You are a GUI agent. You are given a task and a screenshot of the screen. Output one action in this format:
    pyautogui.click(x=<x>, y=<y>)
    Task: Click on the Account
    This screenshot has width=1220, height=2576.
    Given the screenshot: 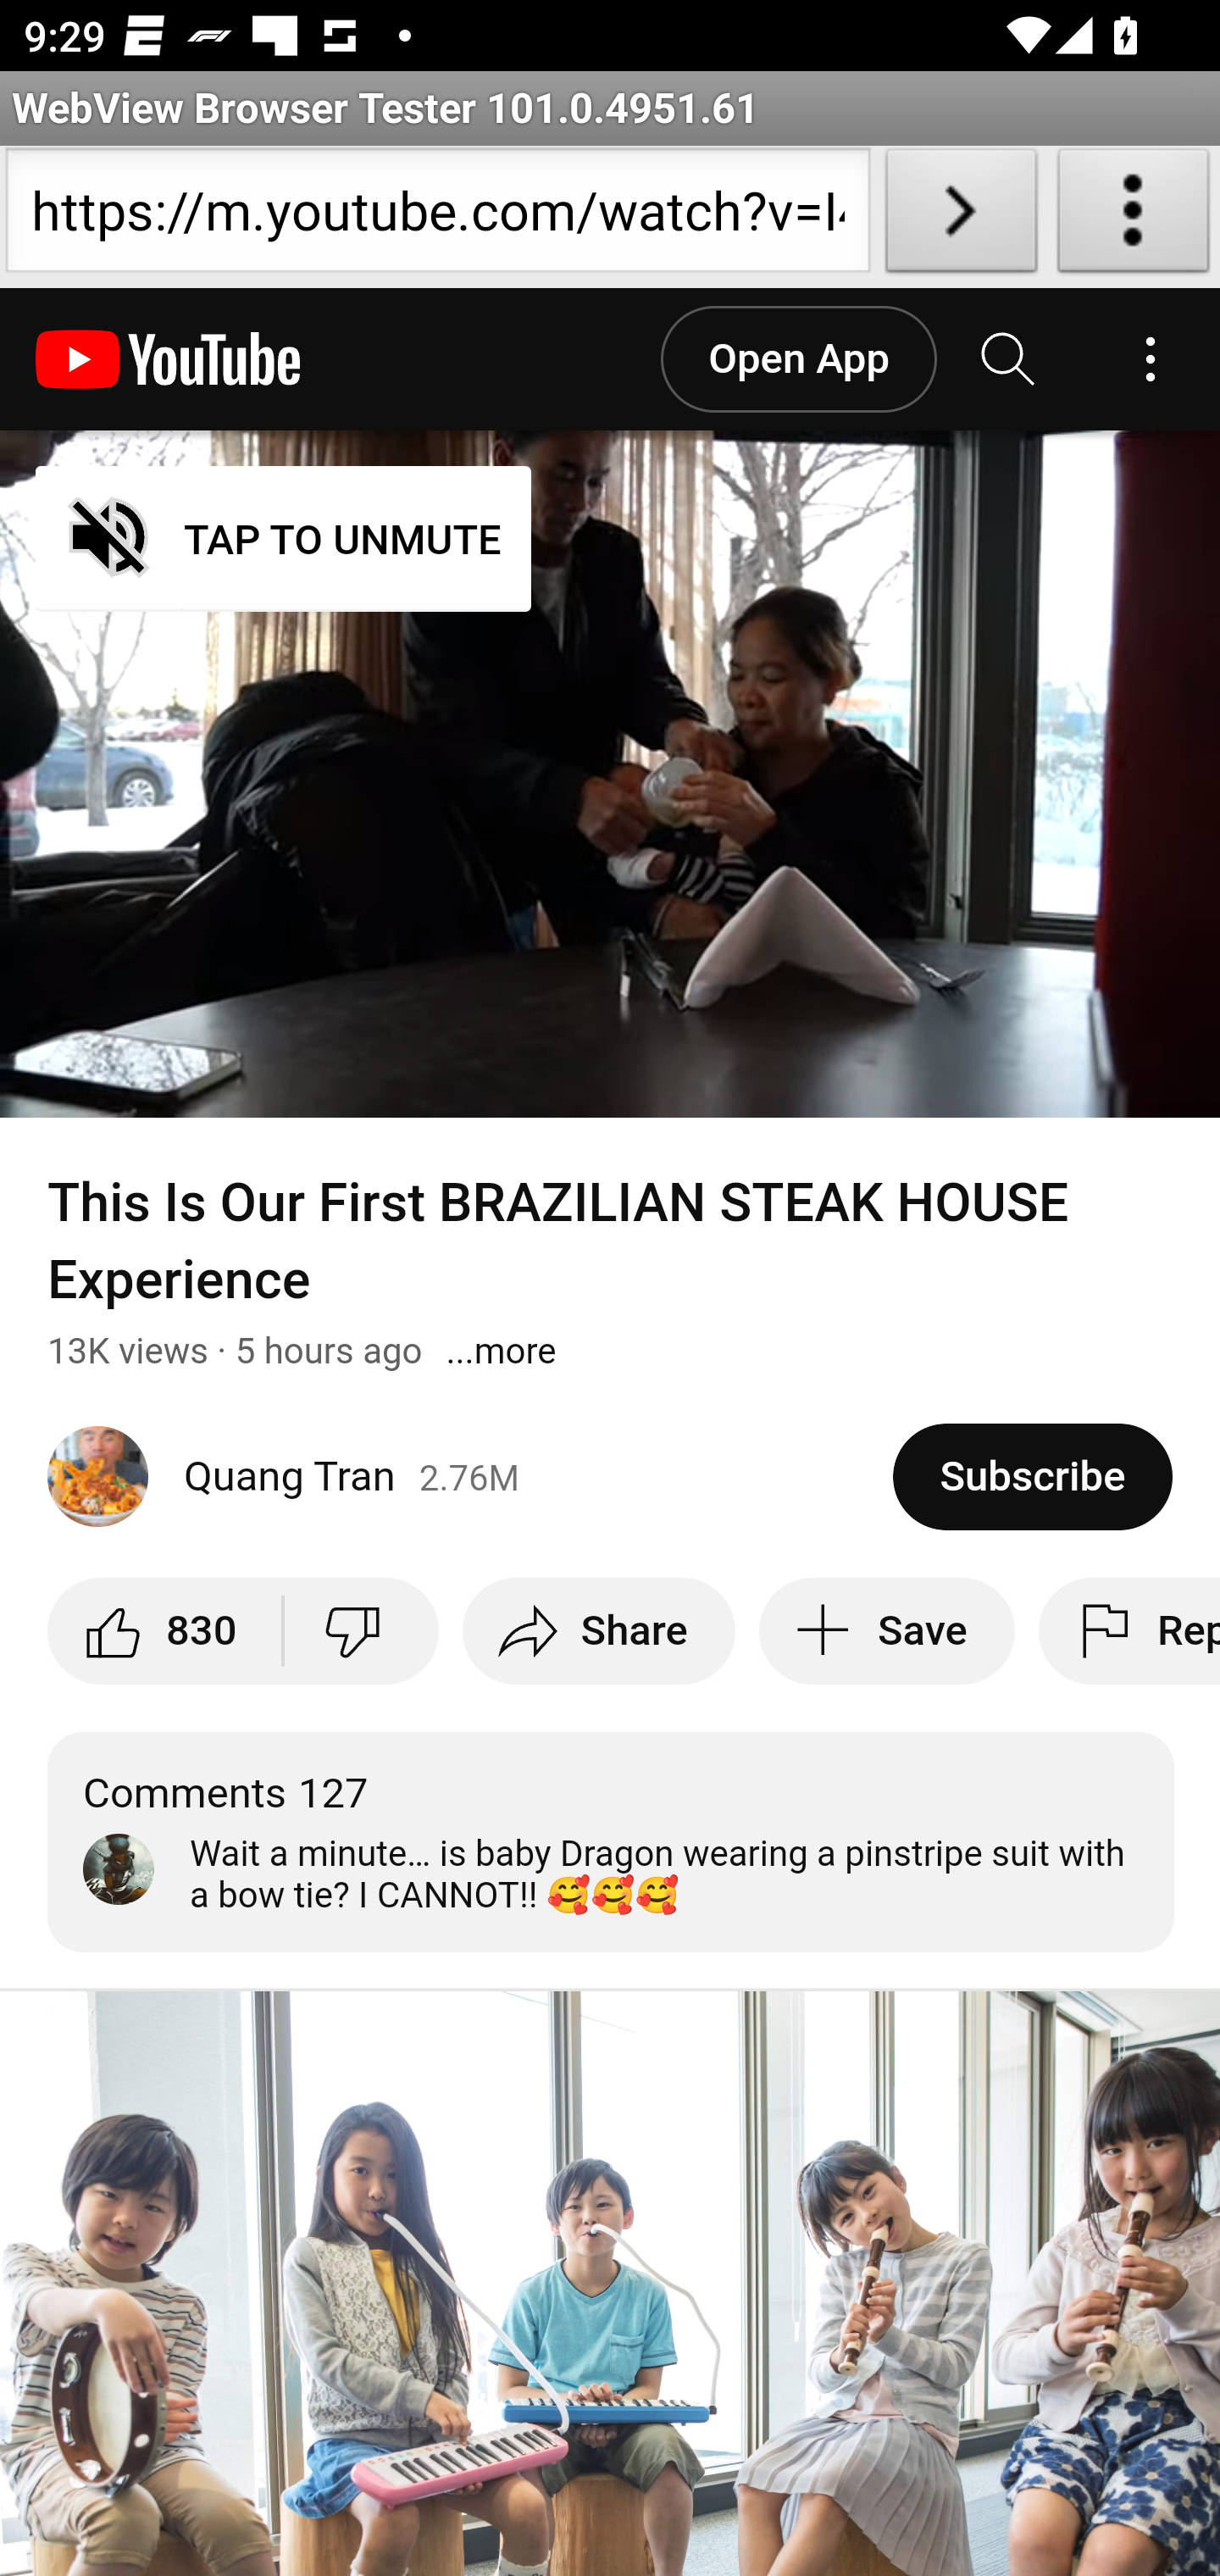 What is the action you would take?
    pyautogui.click(x=1150, y=360)
    